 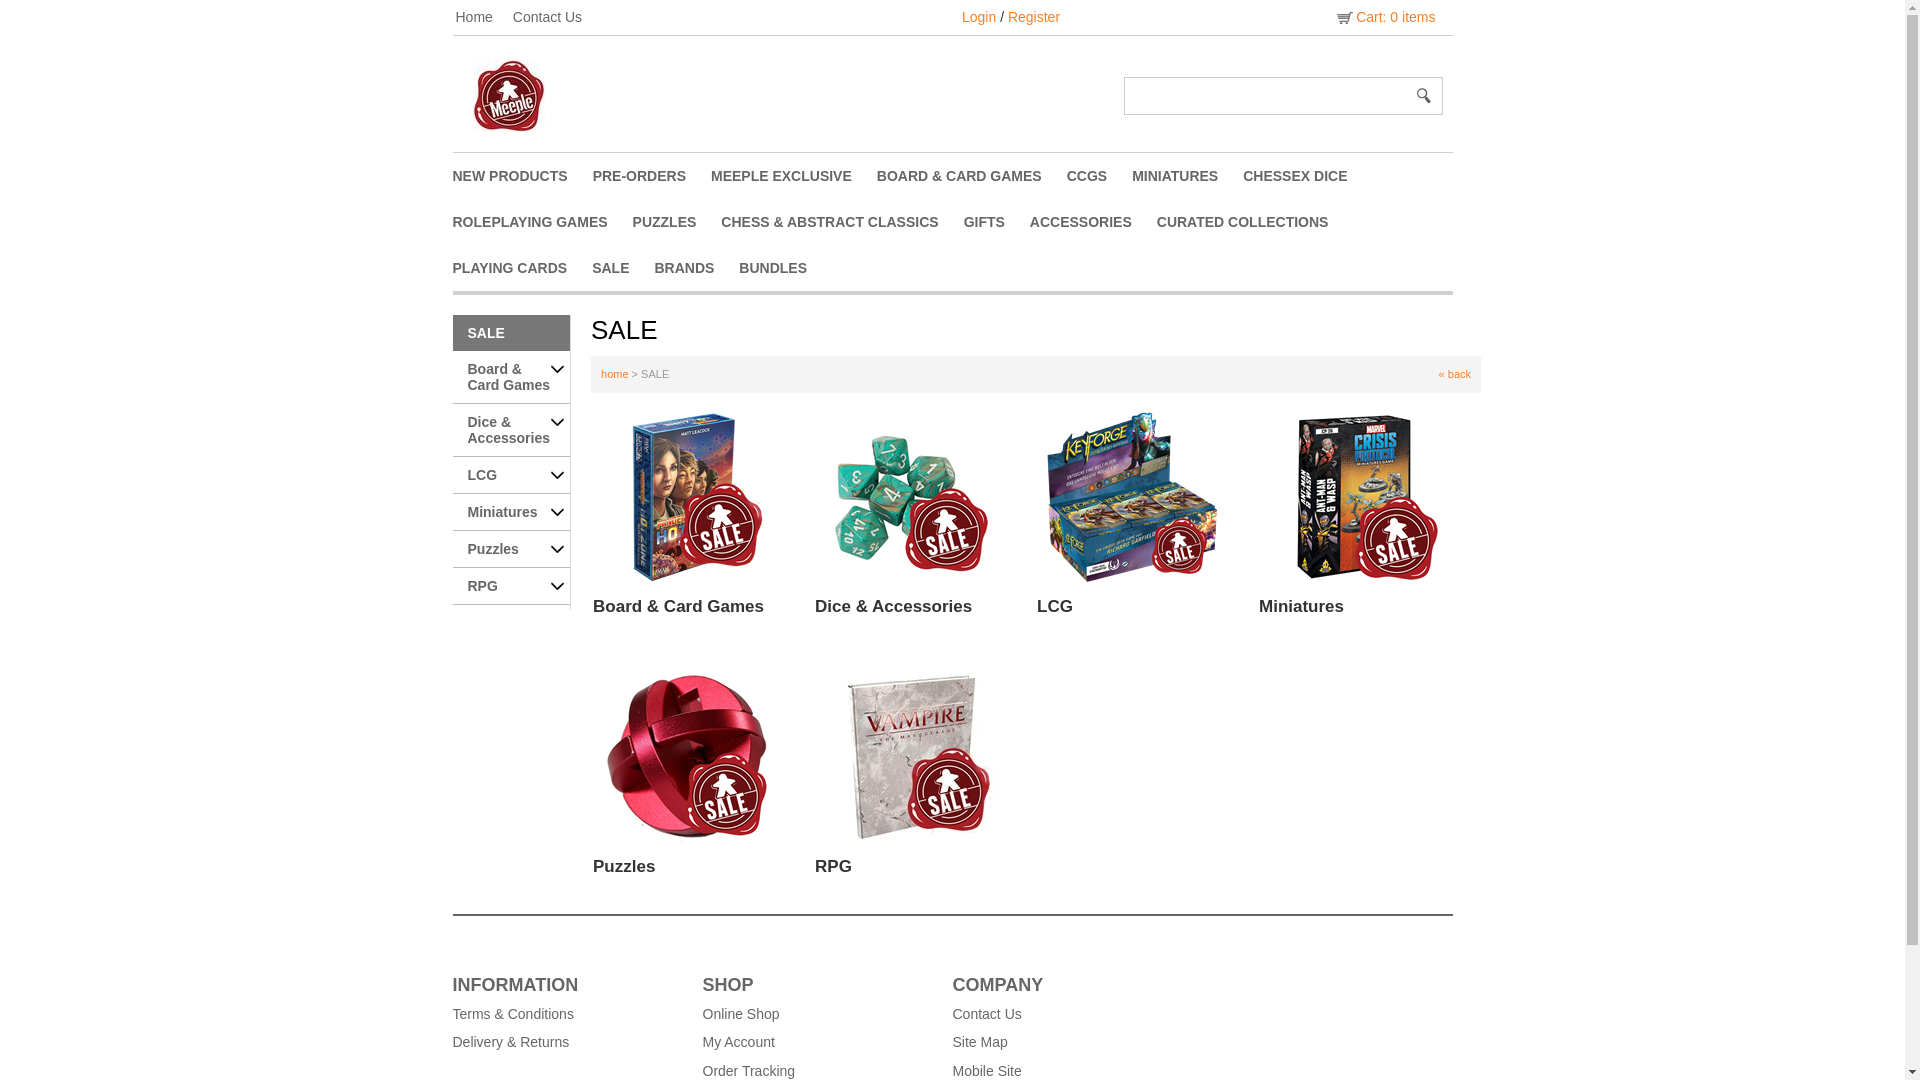 I want to click on PLAYING CARDS, so click(x=522, y=268).